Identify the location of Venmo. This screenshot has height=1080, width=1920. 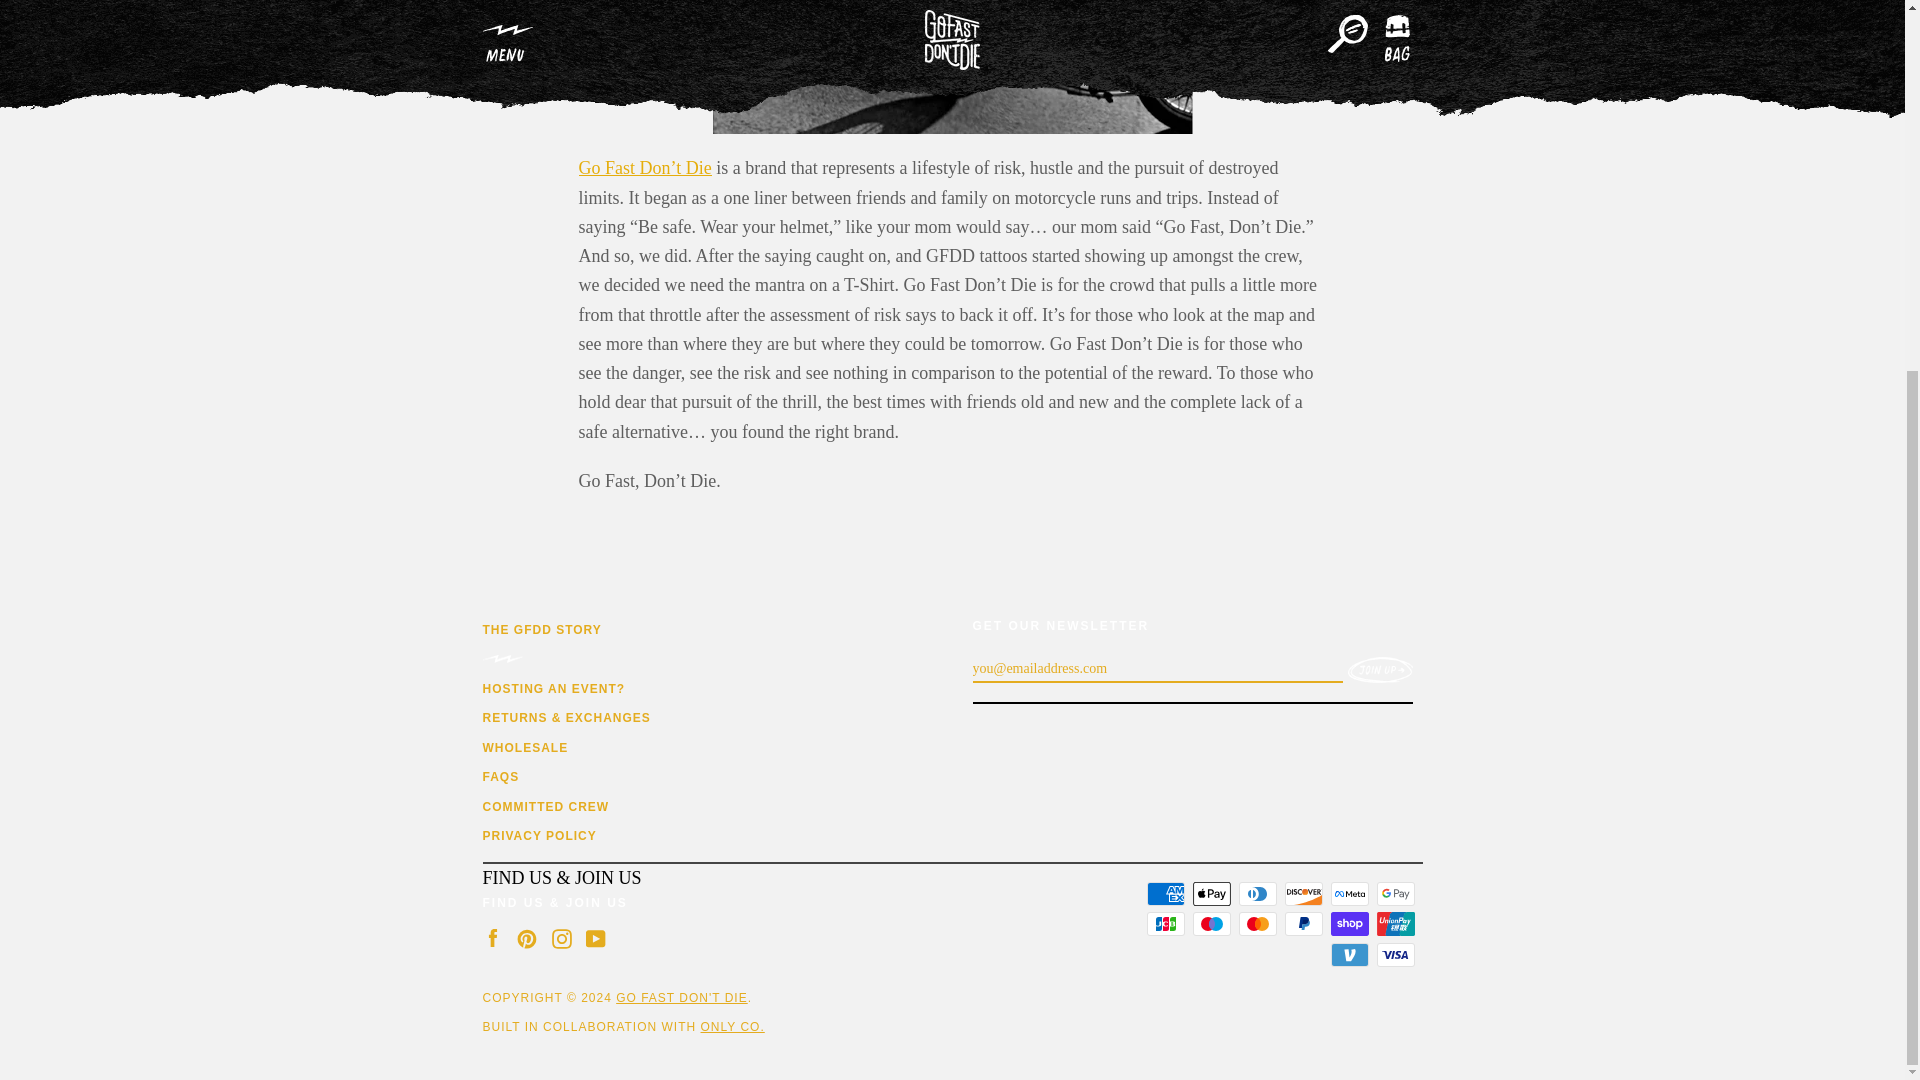
(1348, 954).